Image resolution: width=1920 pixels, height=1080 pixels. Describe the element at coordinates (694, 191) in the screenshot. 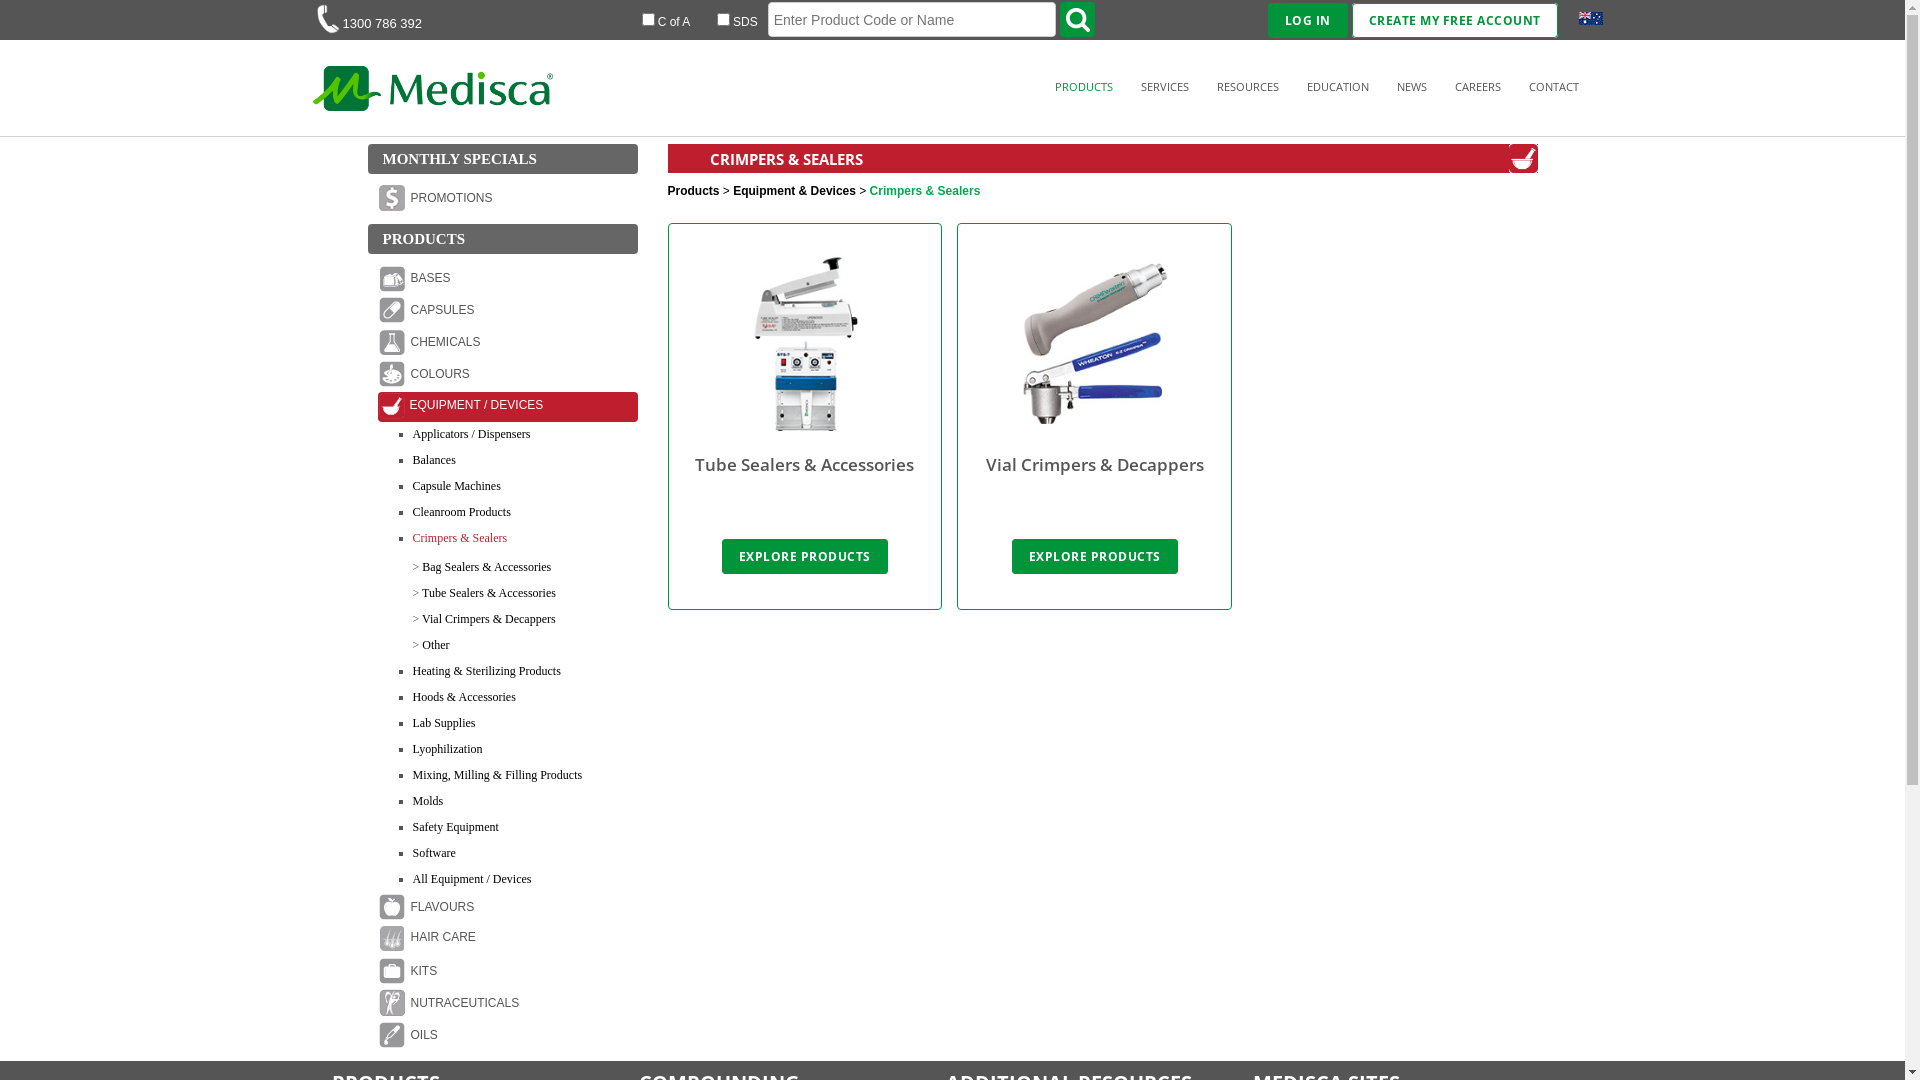

I see `Products` at that location.